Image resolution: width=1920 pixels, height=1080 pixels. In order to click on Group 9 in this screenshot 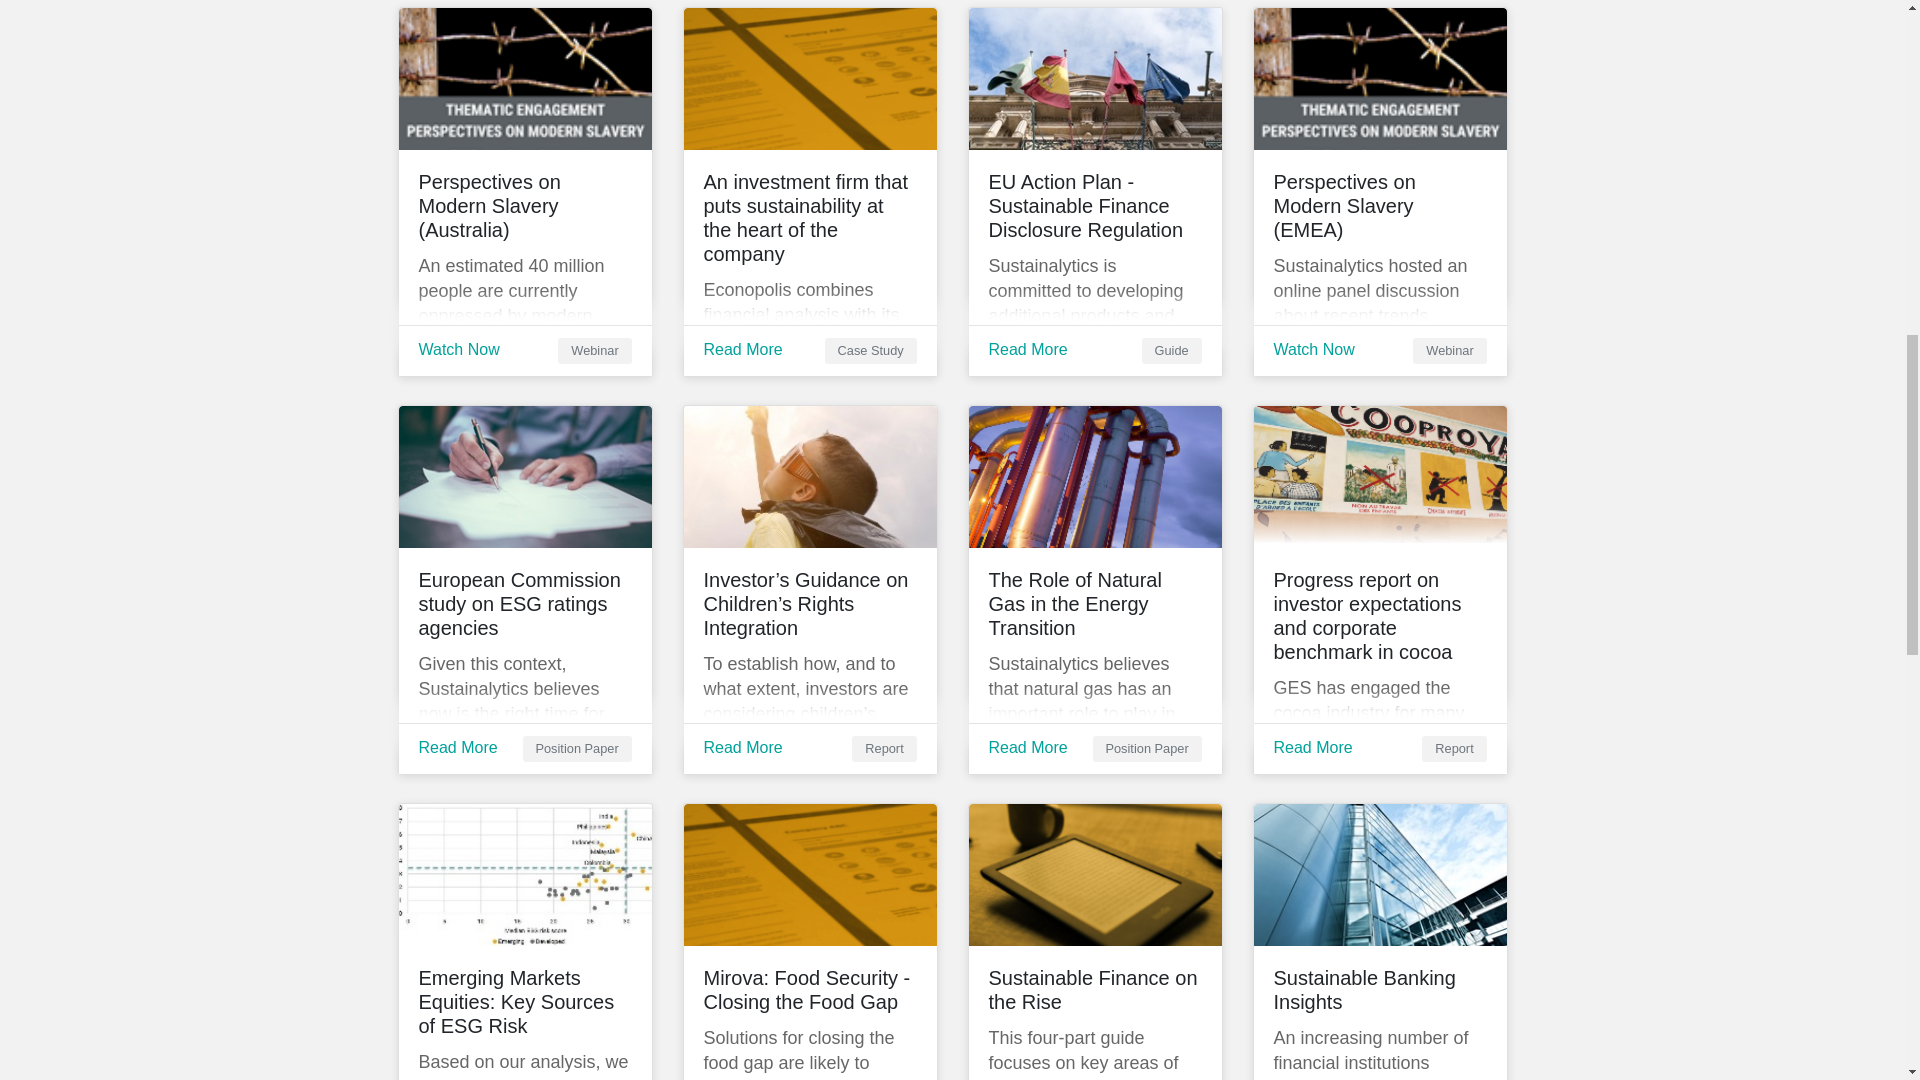, I will do `click(810, 874)`.